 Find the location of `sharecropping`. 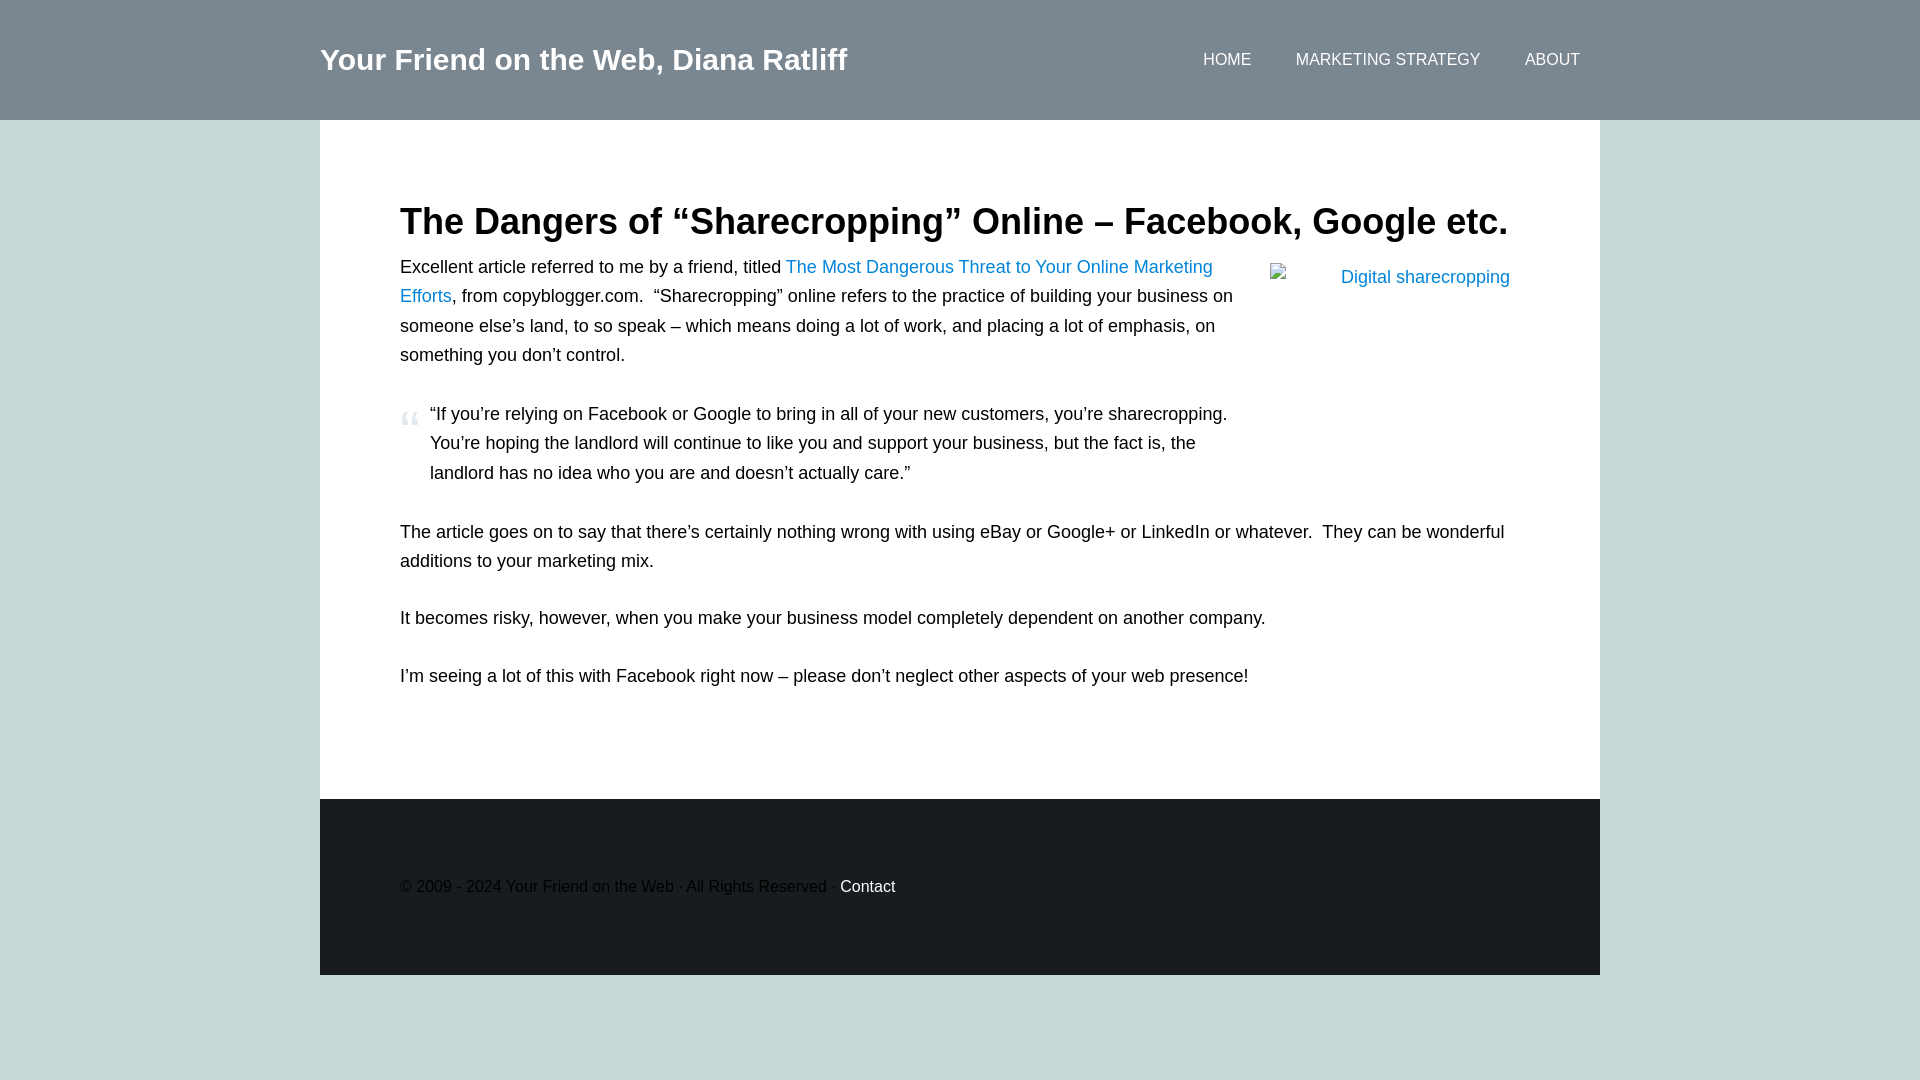

sharecropping is located at coordinates (1389, 348).